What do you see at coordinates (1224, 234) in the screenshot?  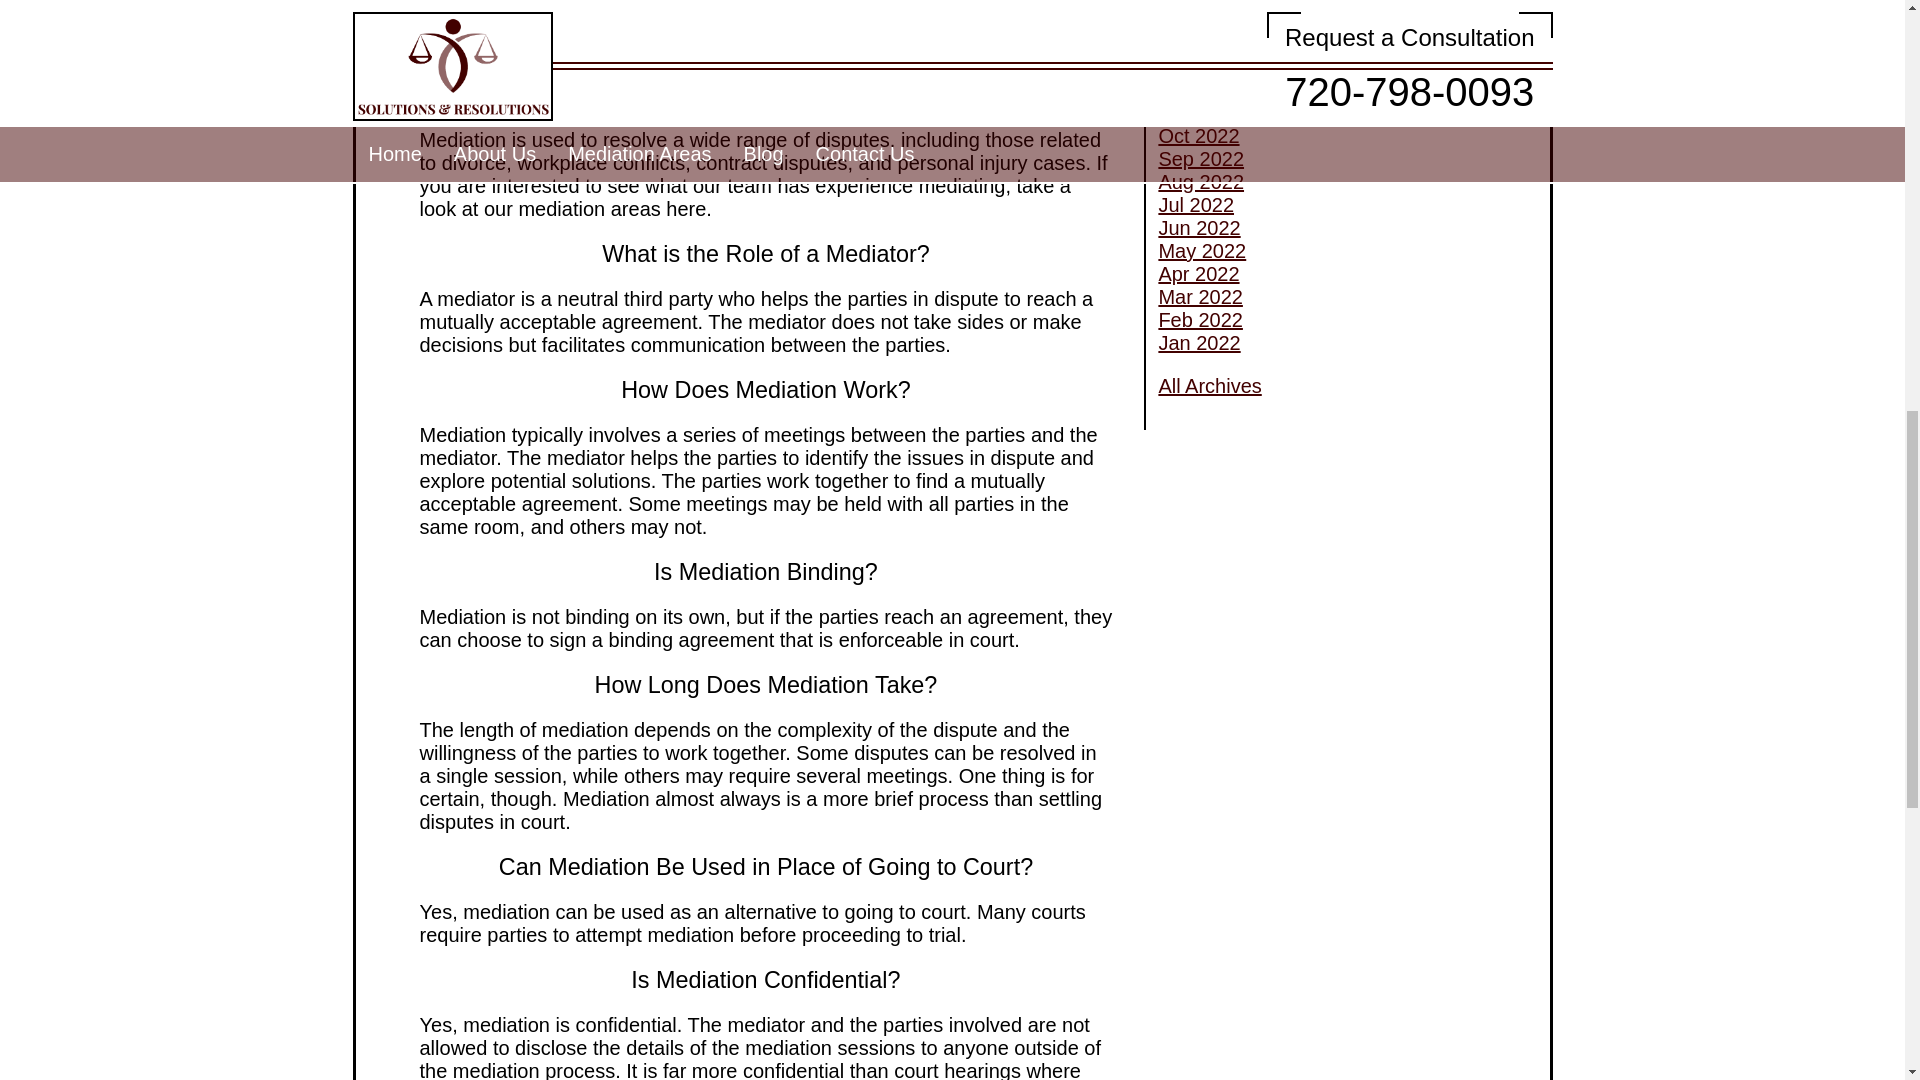 I see `HOA Mediation` at bounding box center [1224, 234].